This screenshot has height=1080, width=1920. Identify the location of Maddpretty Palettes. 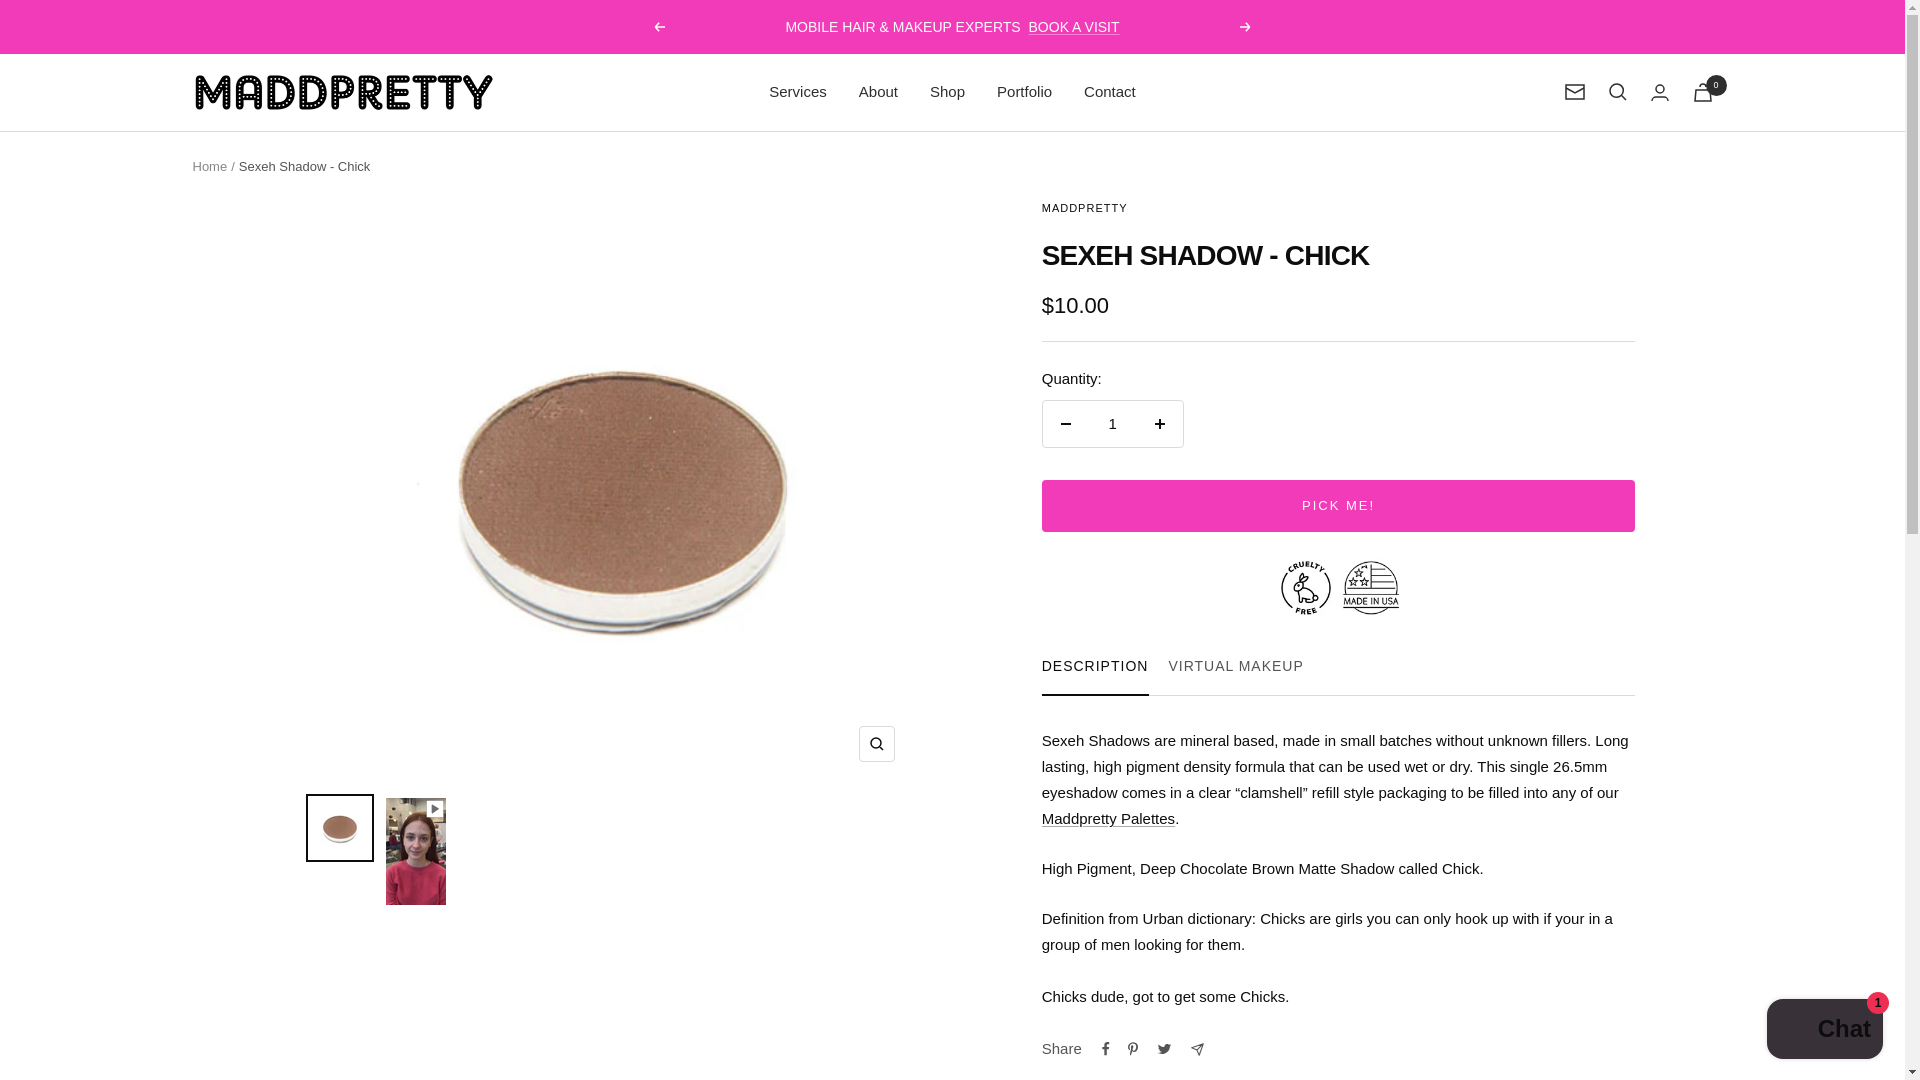
(1246, 26).